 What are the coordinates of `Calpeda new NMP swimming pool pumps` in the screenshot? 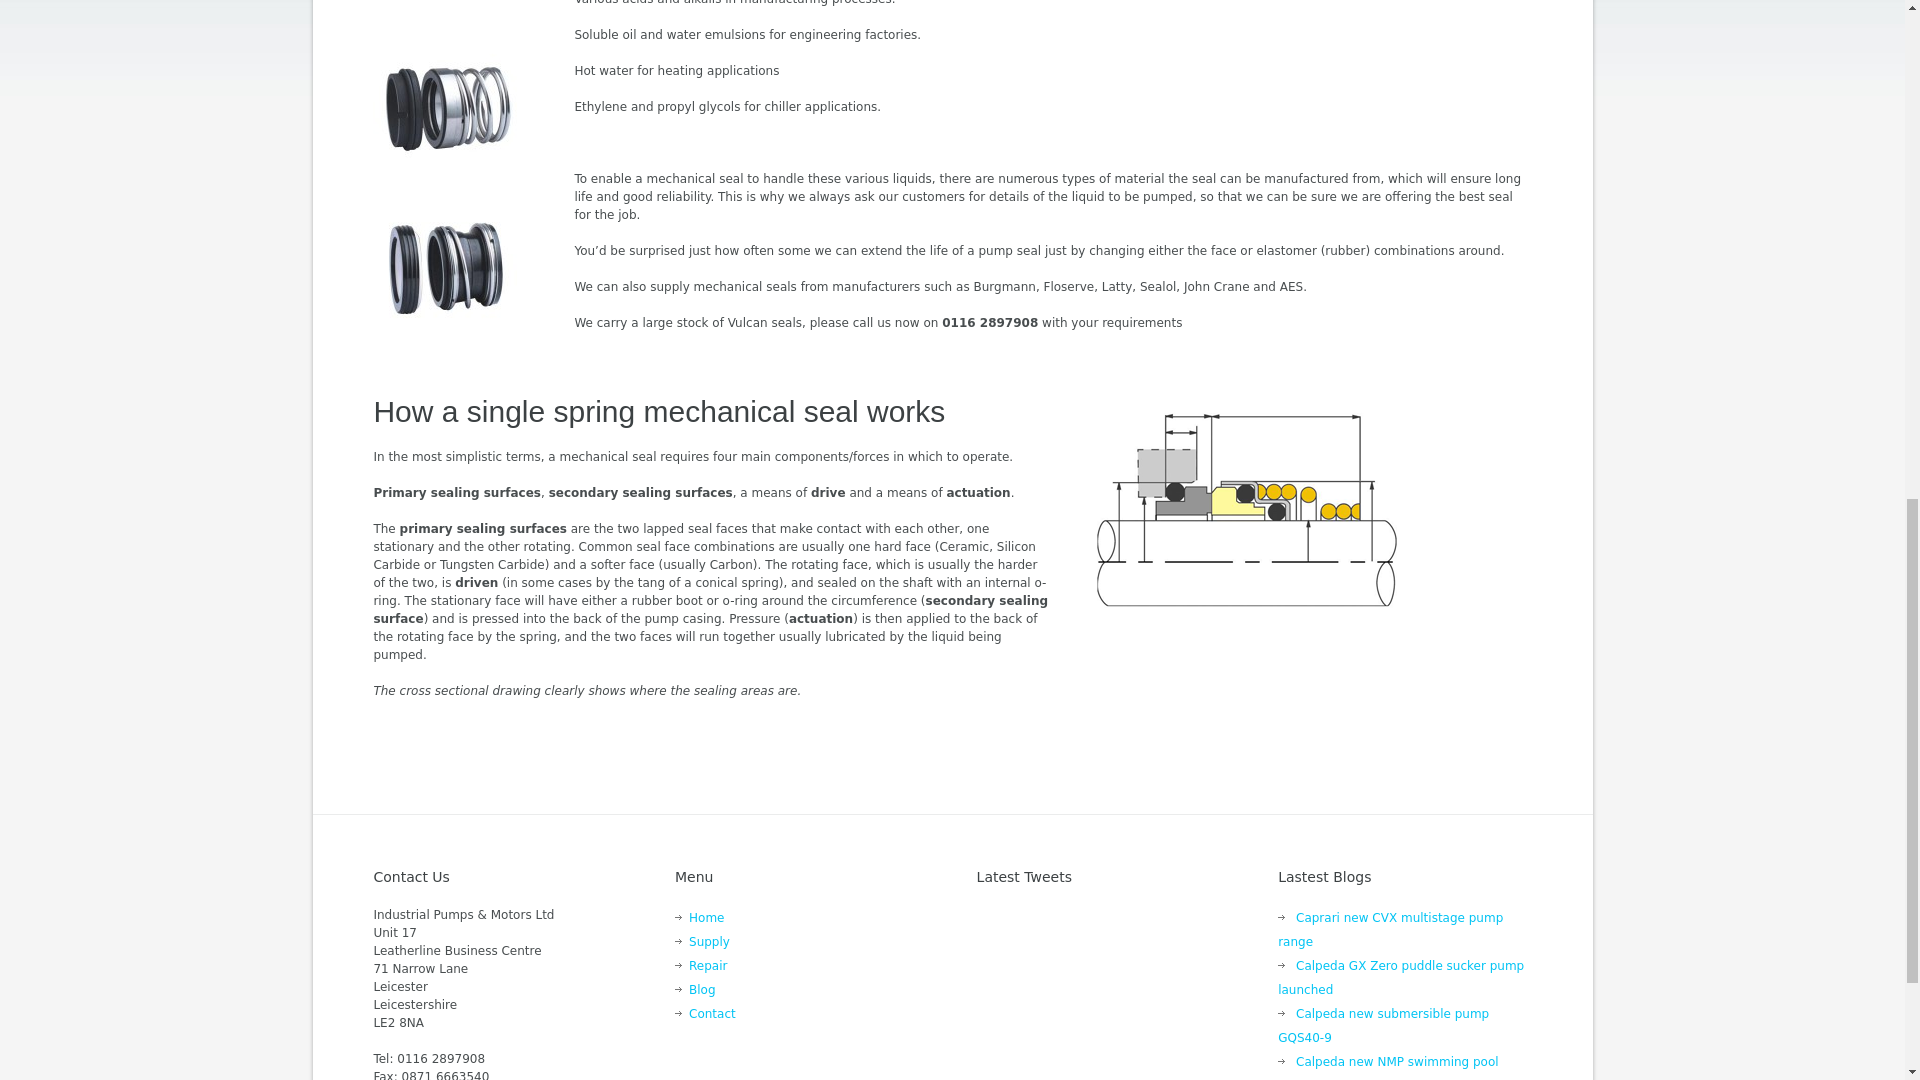 It's located at (1388, 1068).